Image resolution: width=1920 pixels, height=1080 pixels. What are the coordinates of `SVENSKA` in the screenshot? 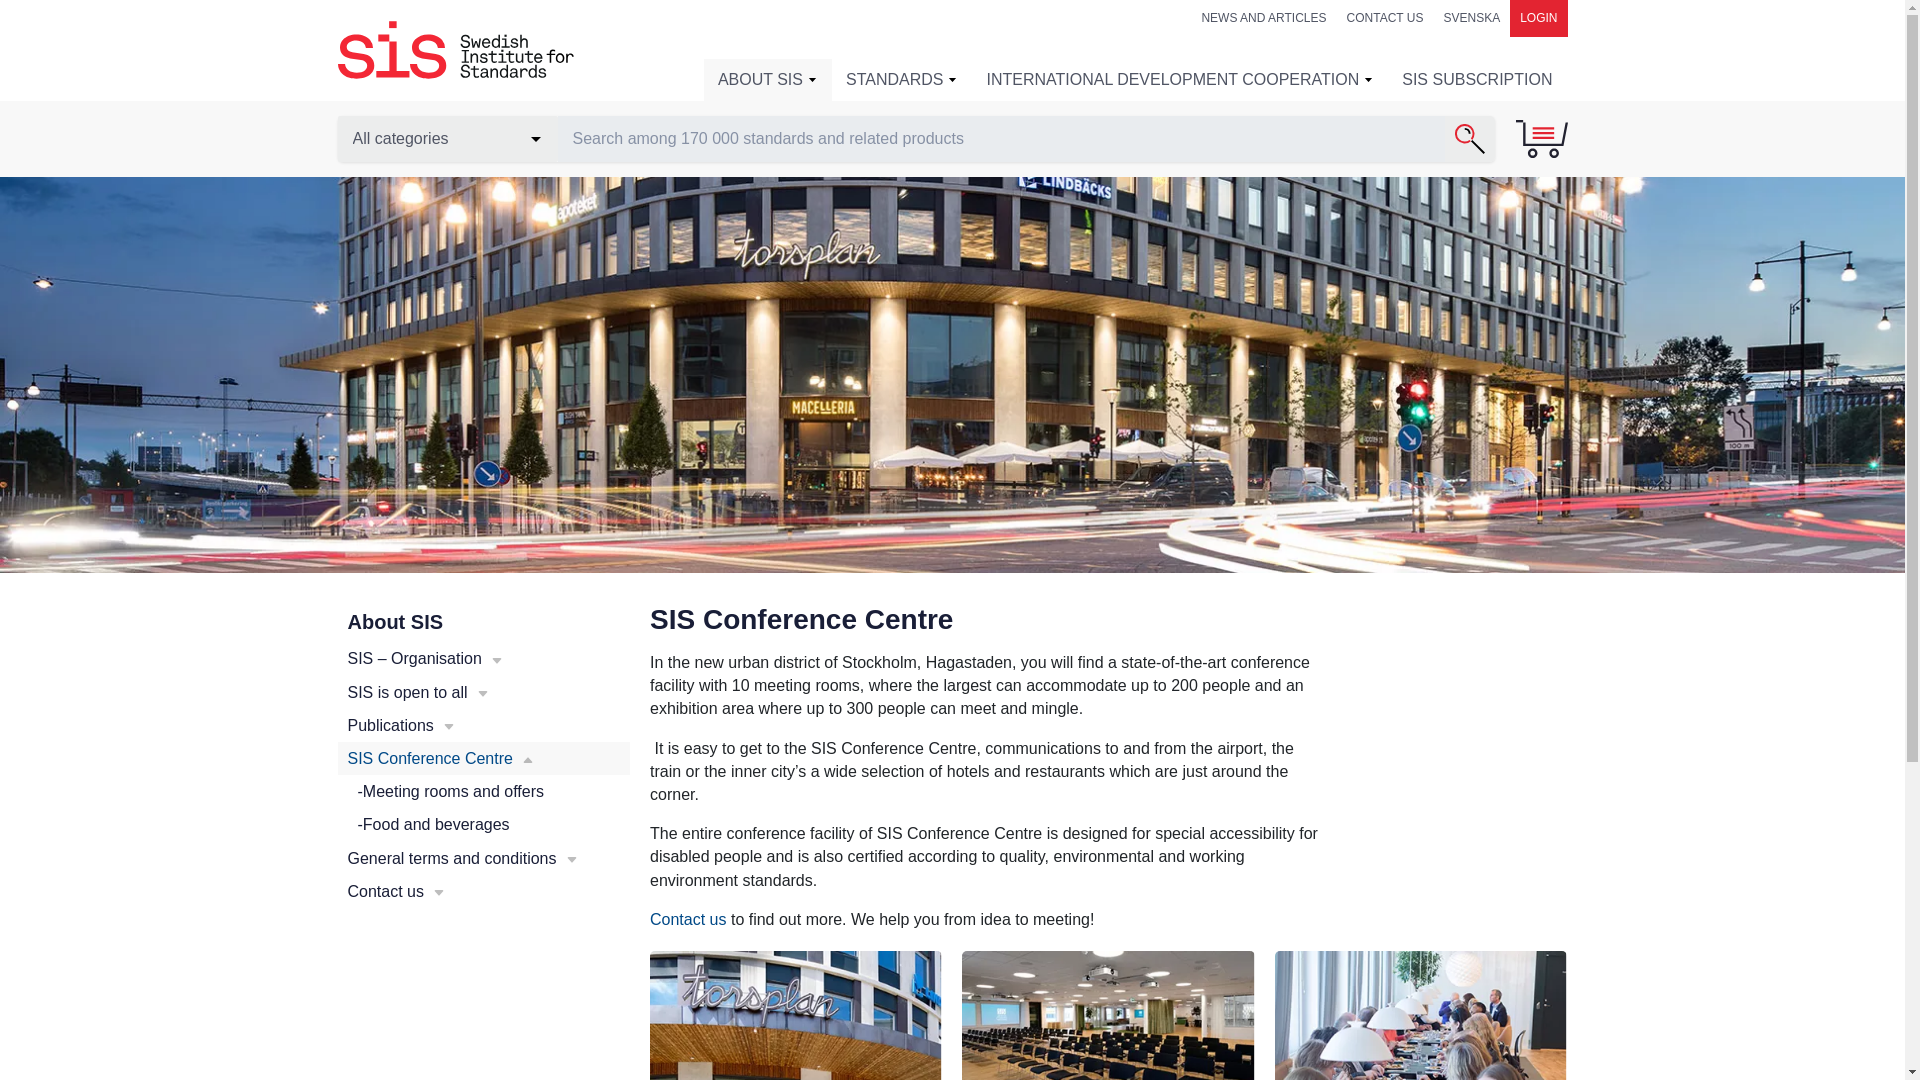 It's located at (1470, 18).